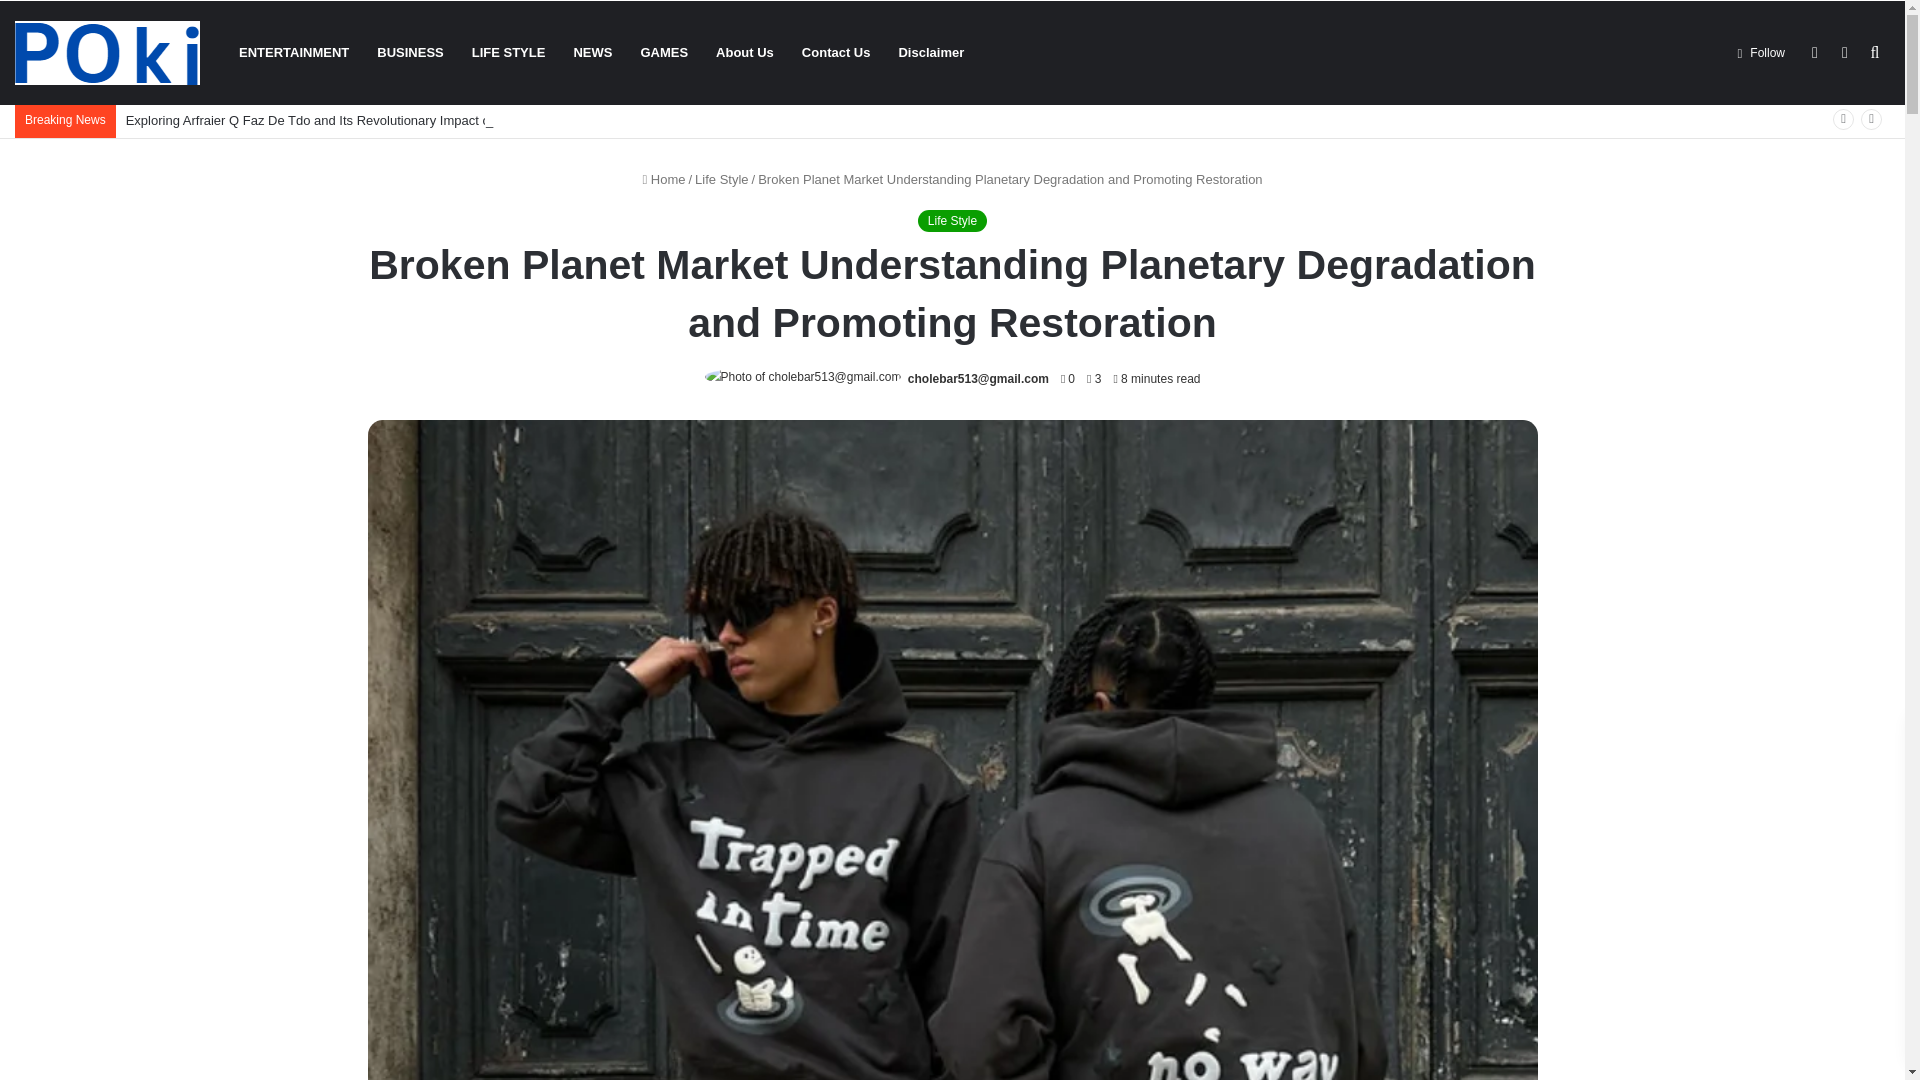  I want to click on Life Style, so click(722, 178).